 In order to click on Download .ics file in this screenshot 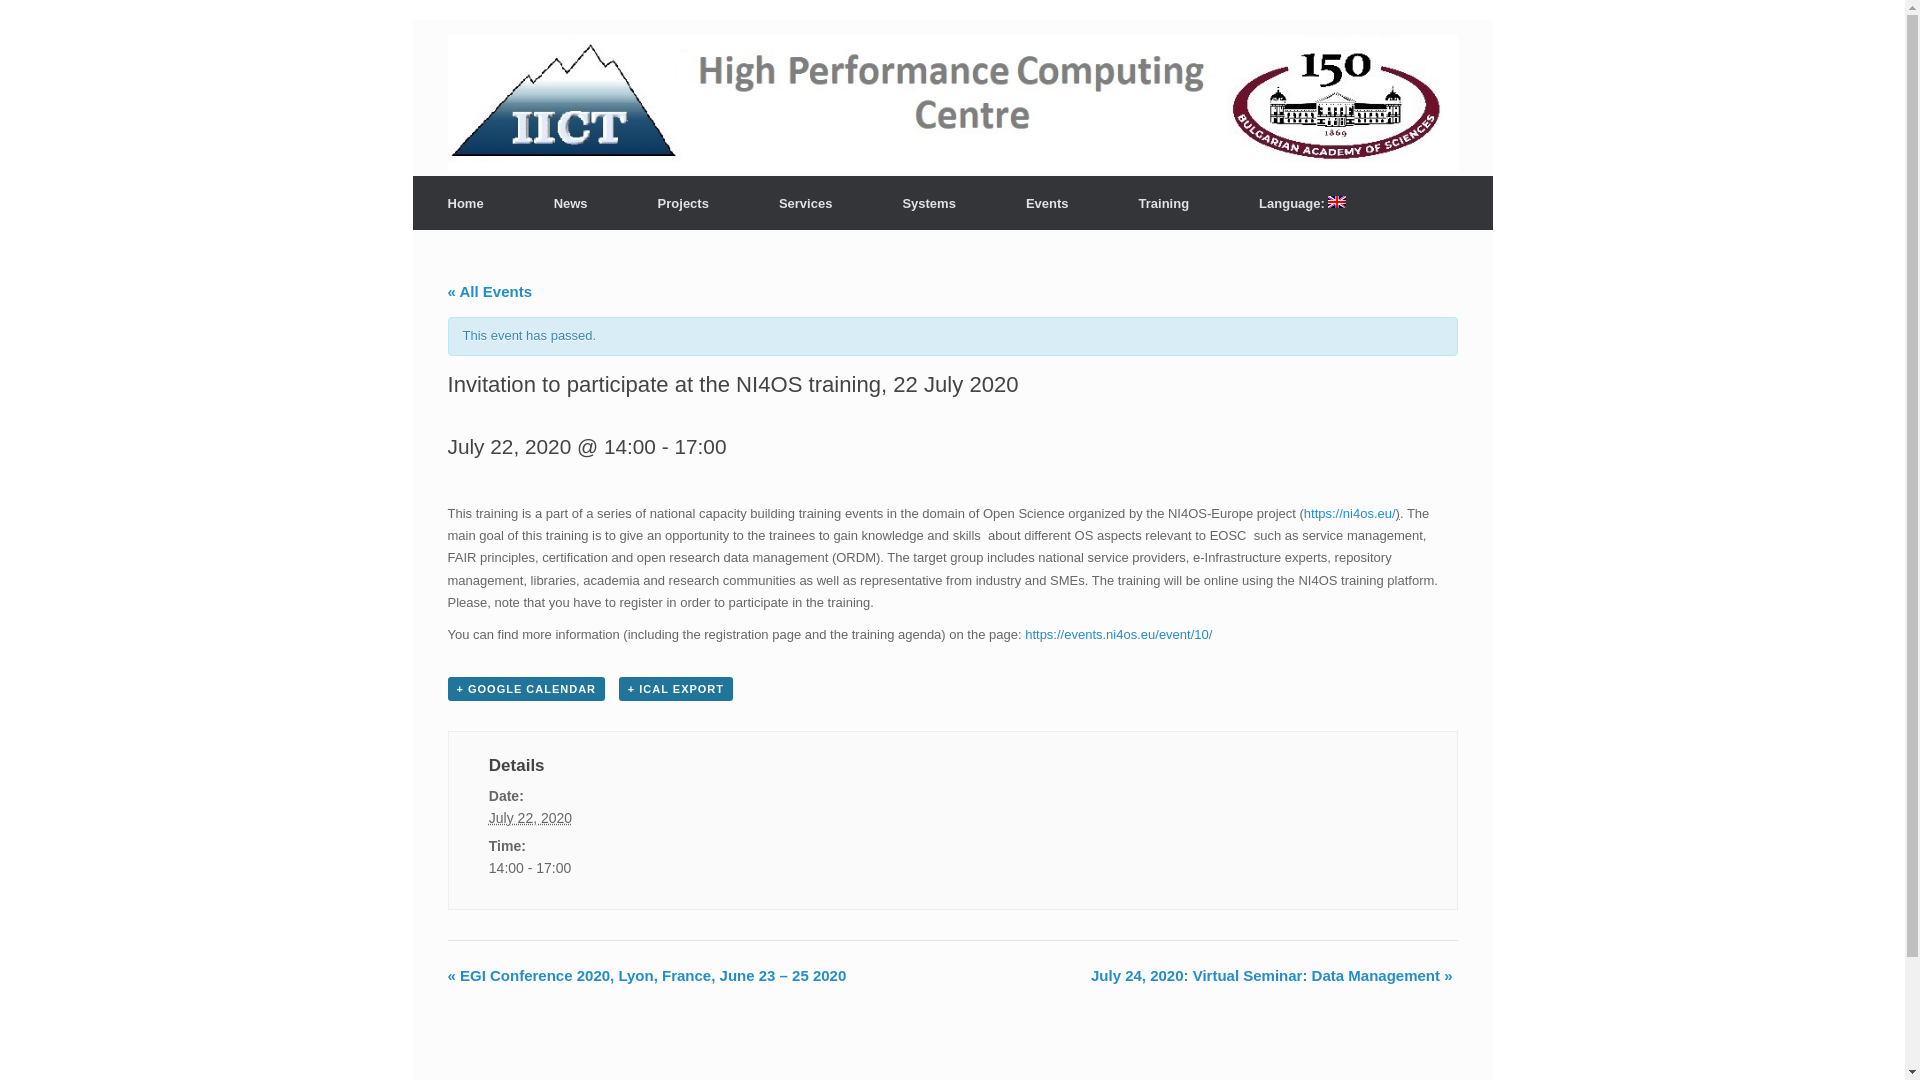, I will do `click(676, 688)`.